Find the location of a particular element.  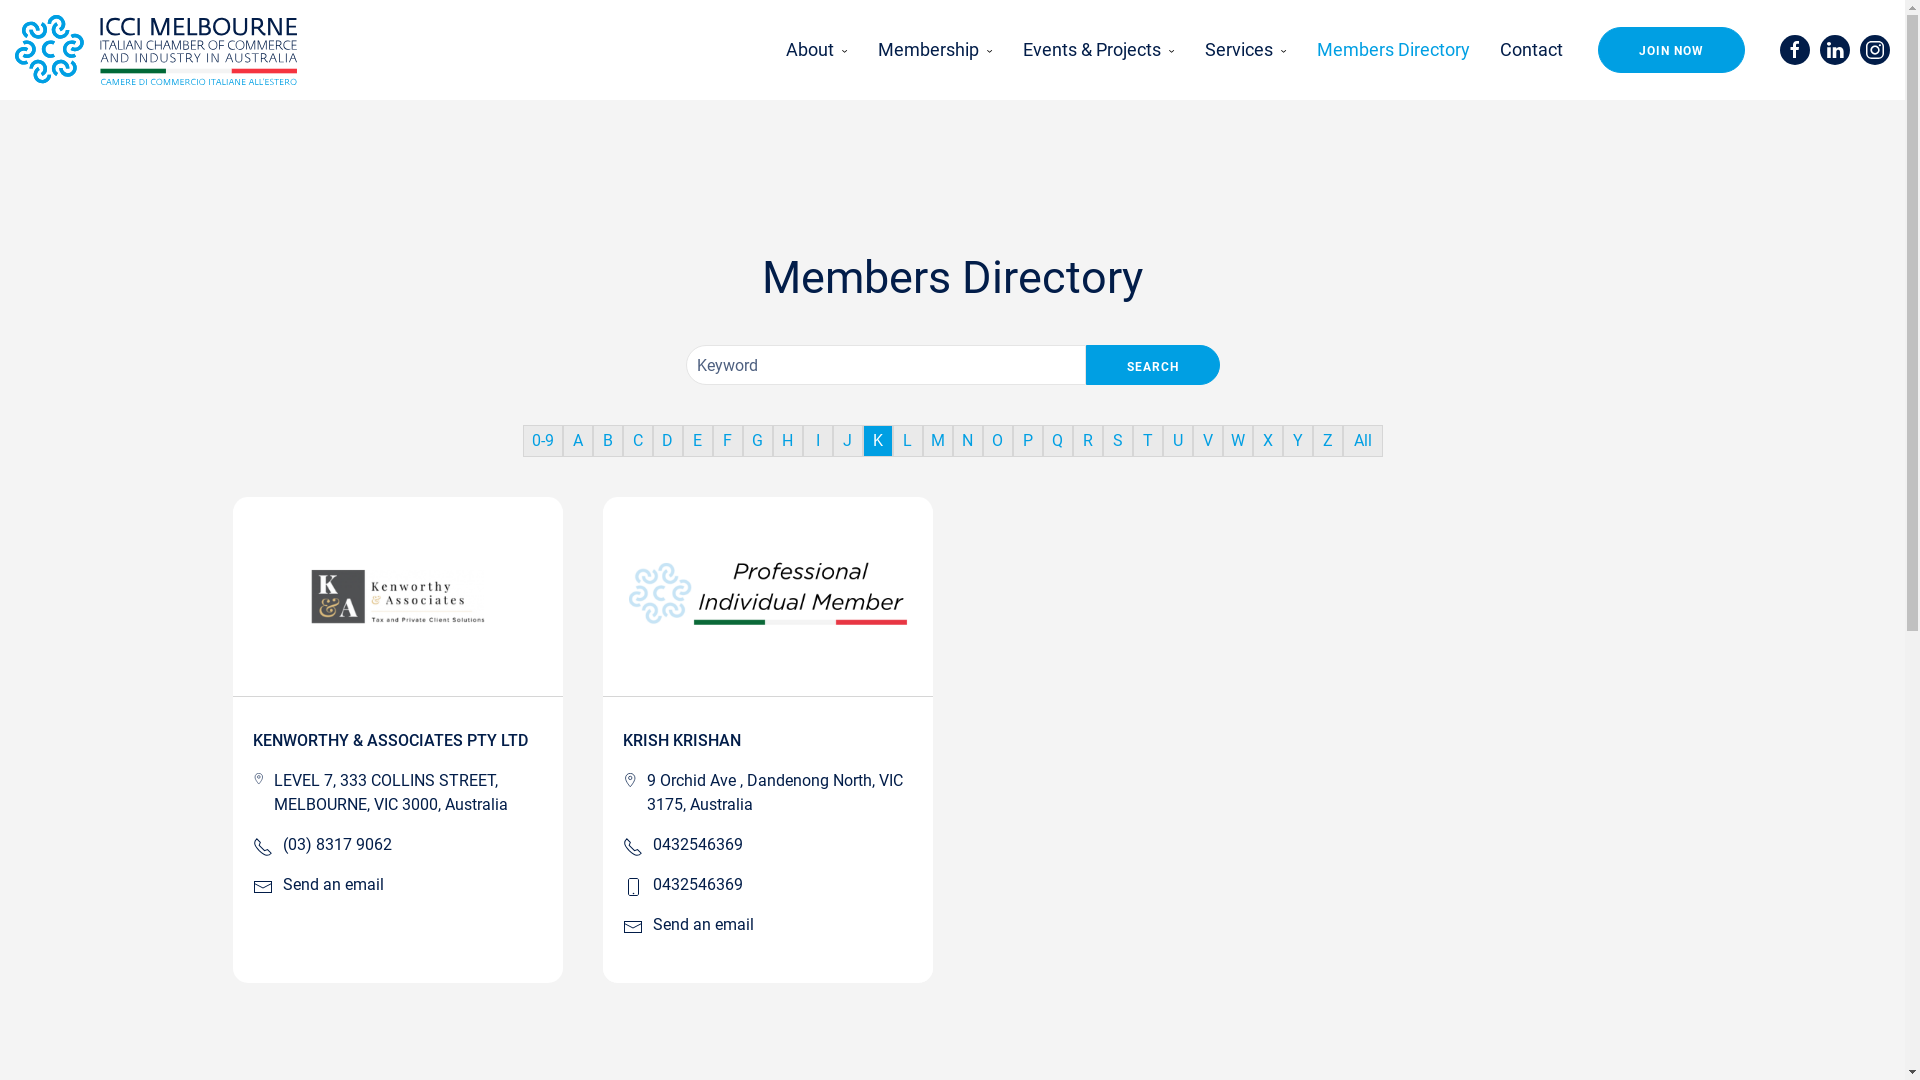

V is located at coordinates (1207, 441).